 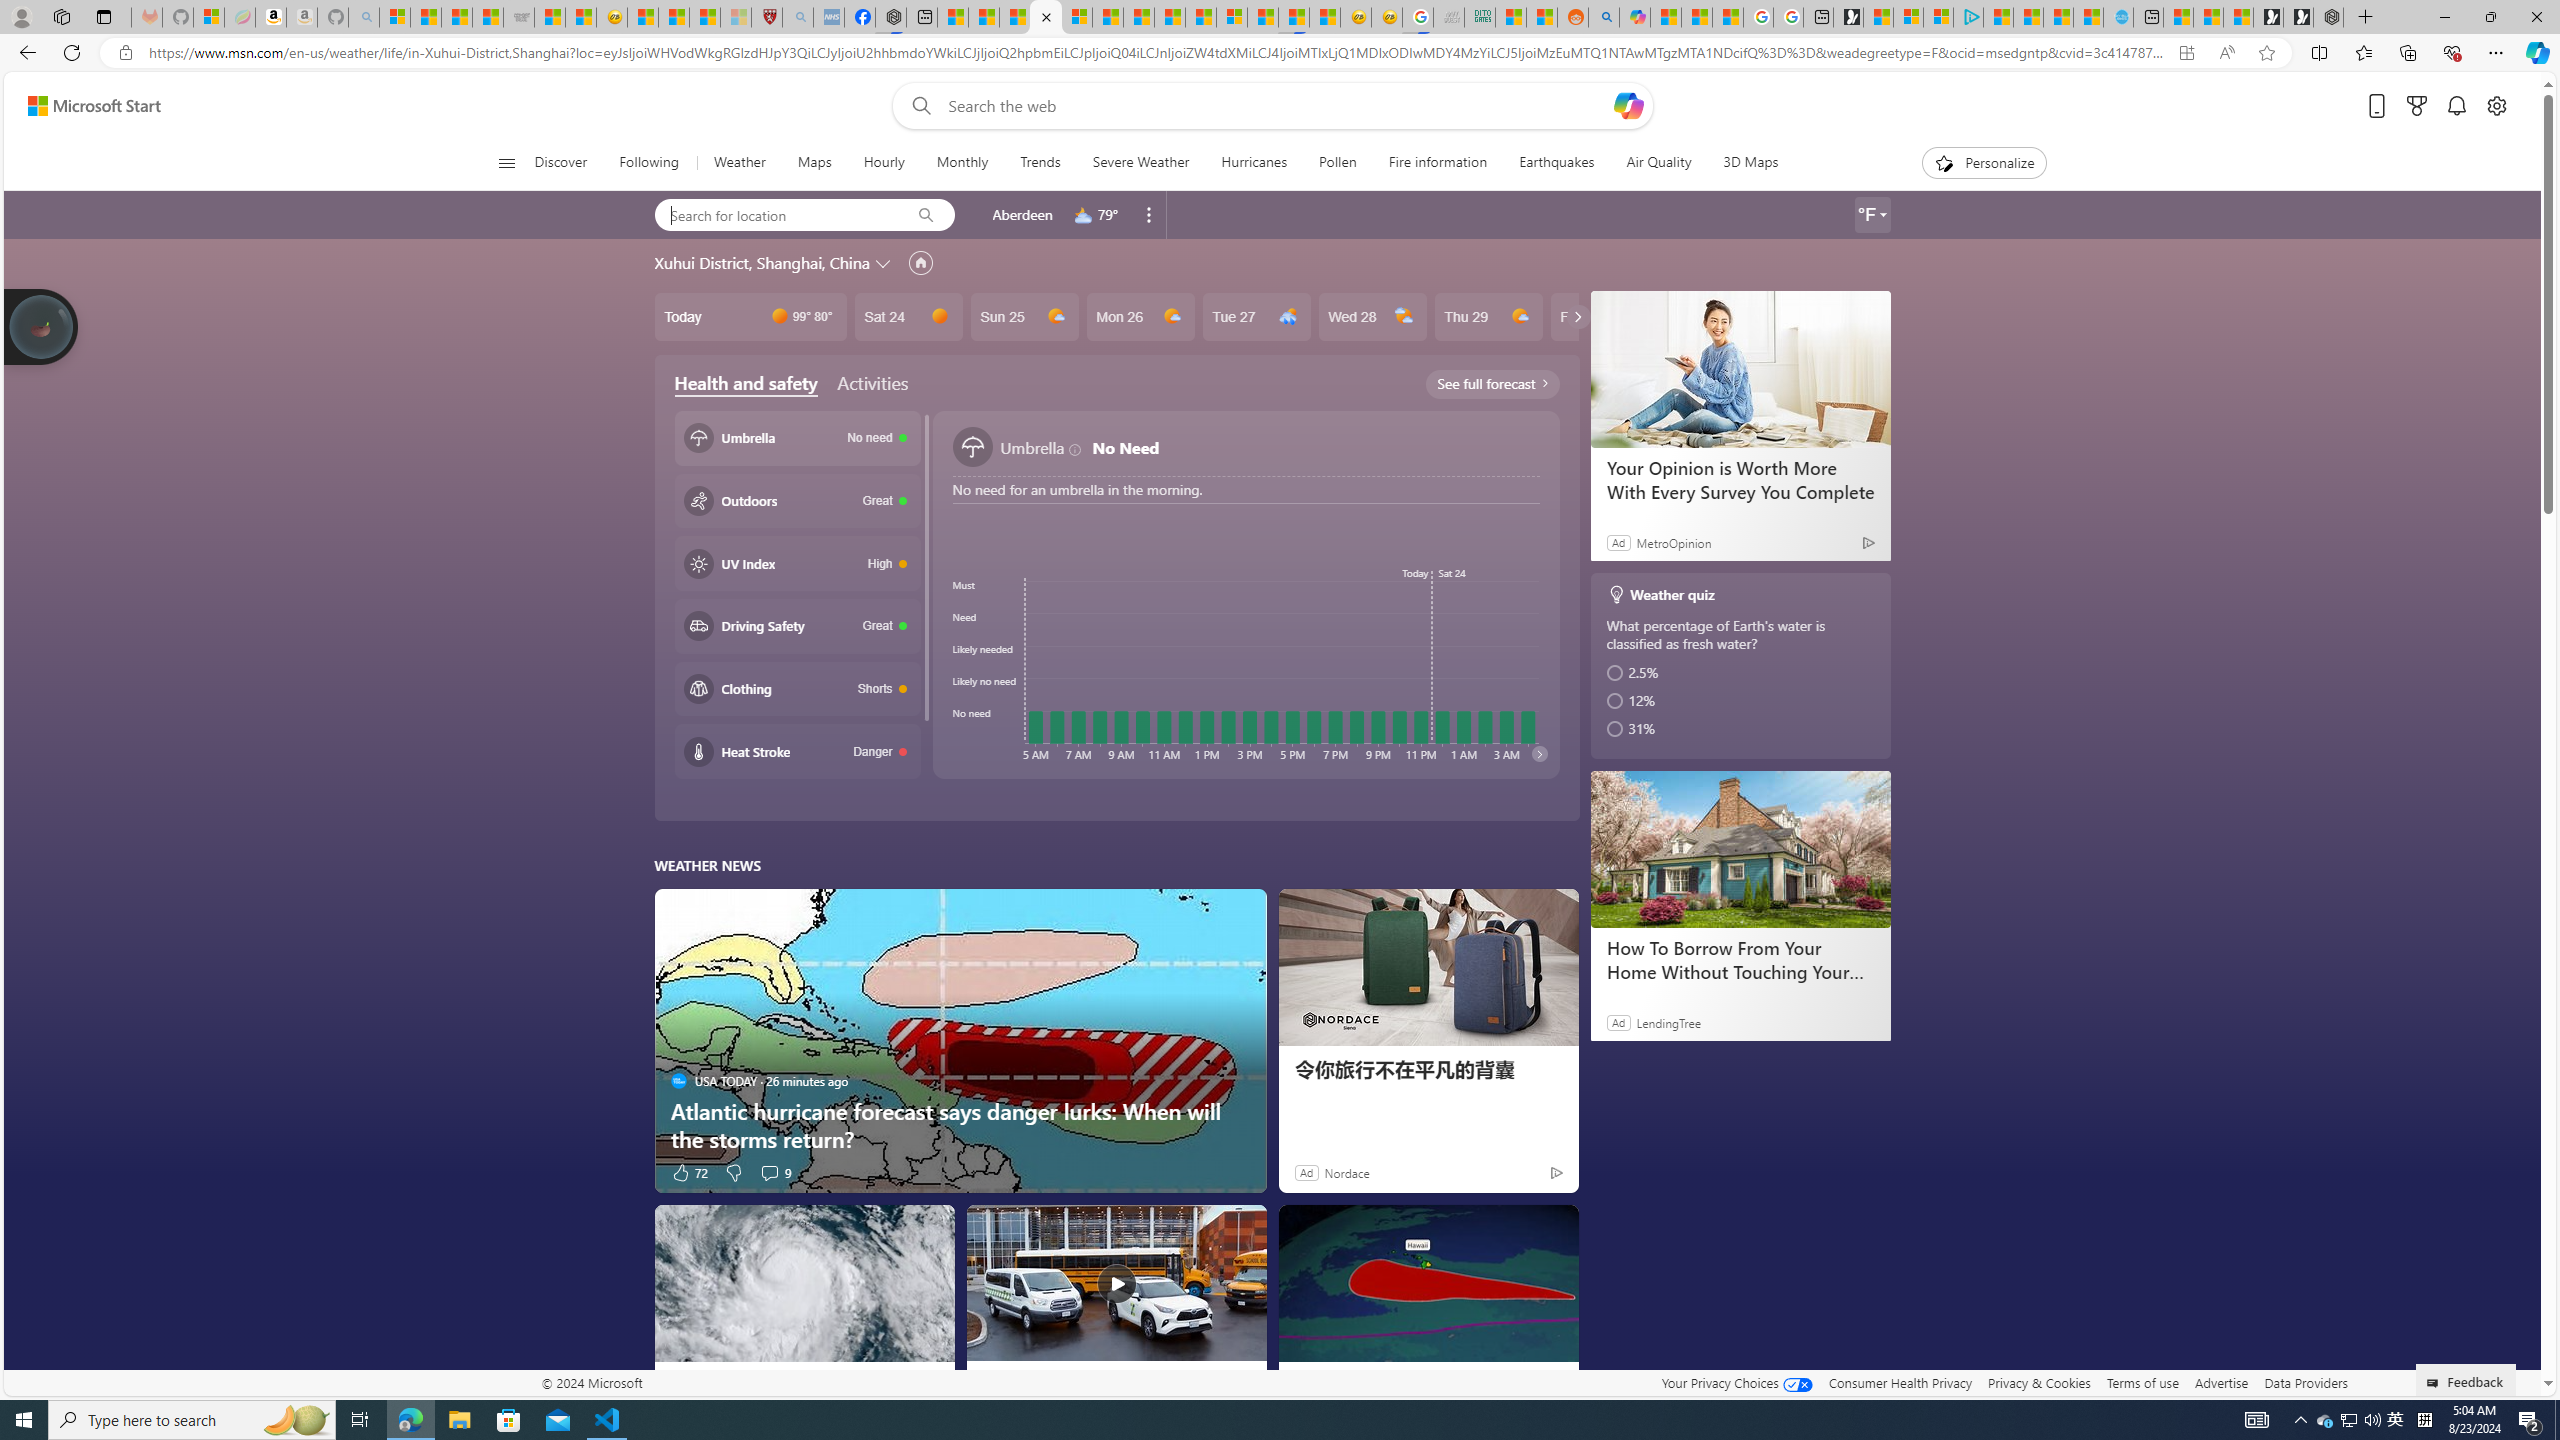 What do you see at coordinates (42, 326) in the screenshot?
I see `Join us in planting real trees to help our planet!` at bounding box center [42, 326].